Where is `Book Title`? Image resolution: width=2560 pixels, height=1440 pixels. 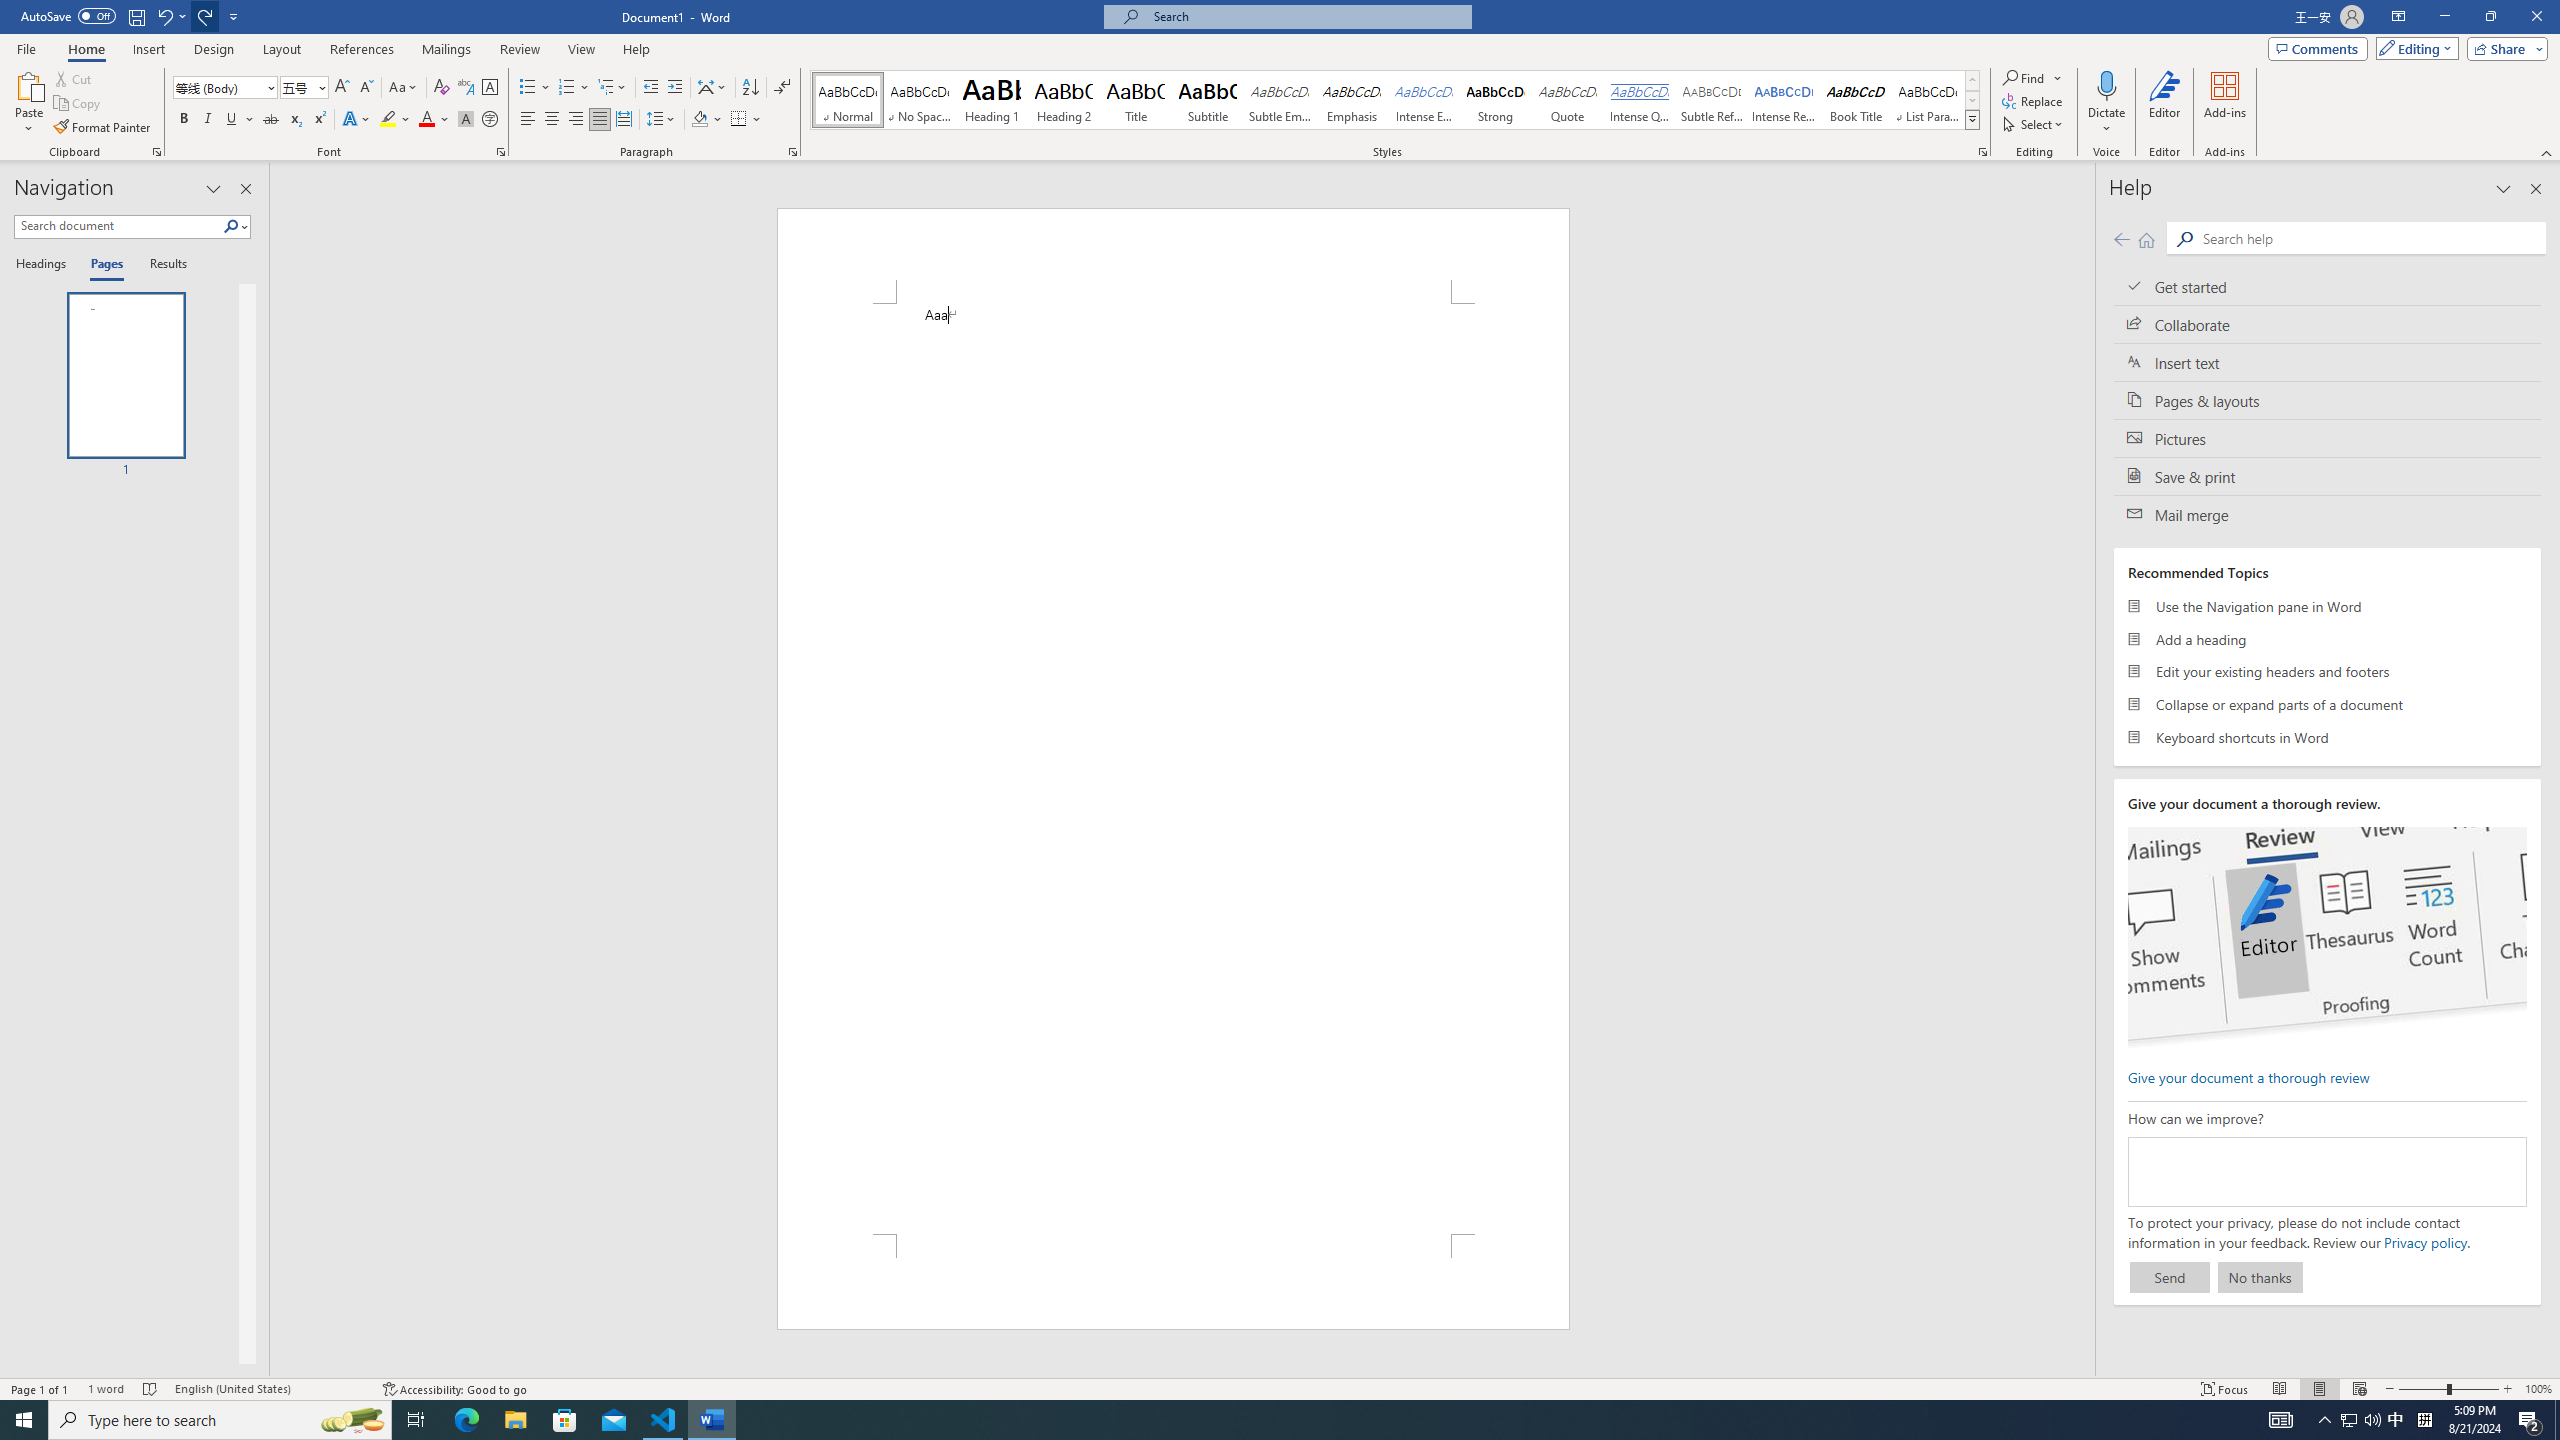 Book Title is located at coordinates (1856, 100).